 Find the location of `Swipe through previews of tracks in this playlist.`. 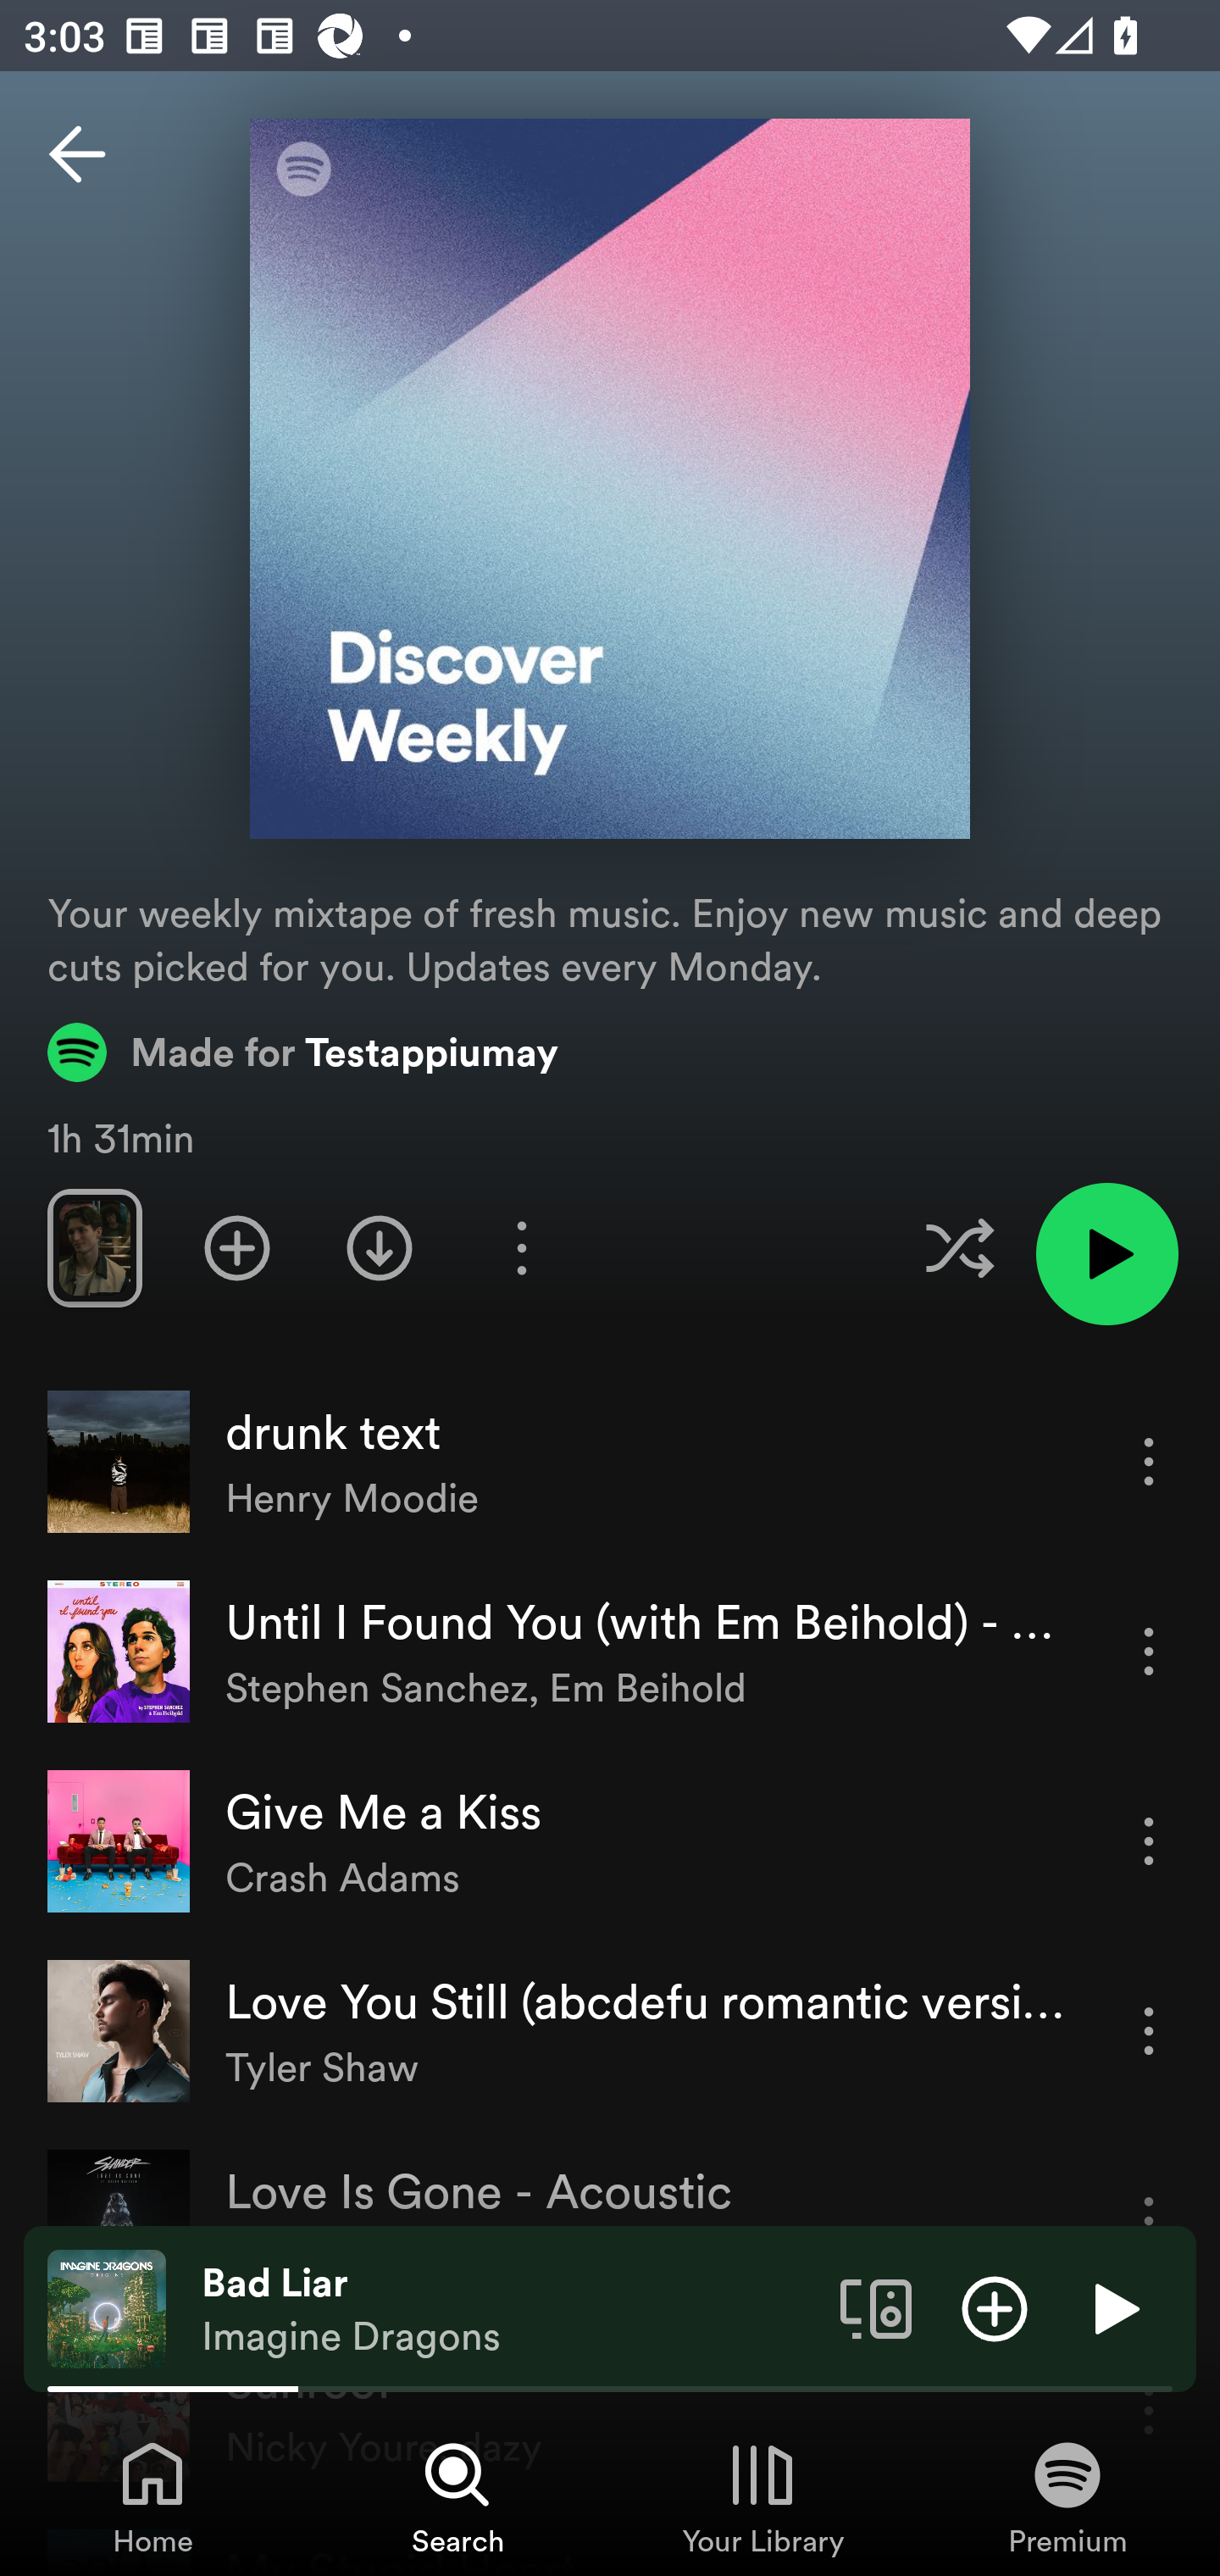

Swipe through previews of tracks in this playlist. is located at coordinates (94, 1247).